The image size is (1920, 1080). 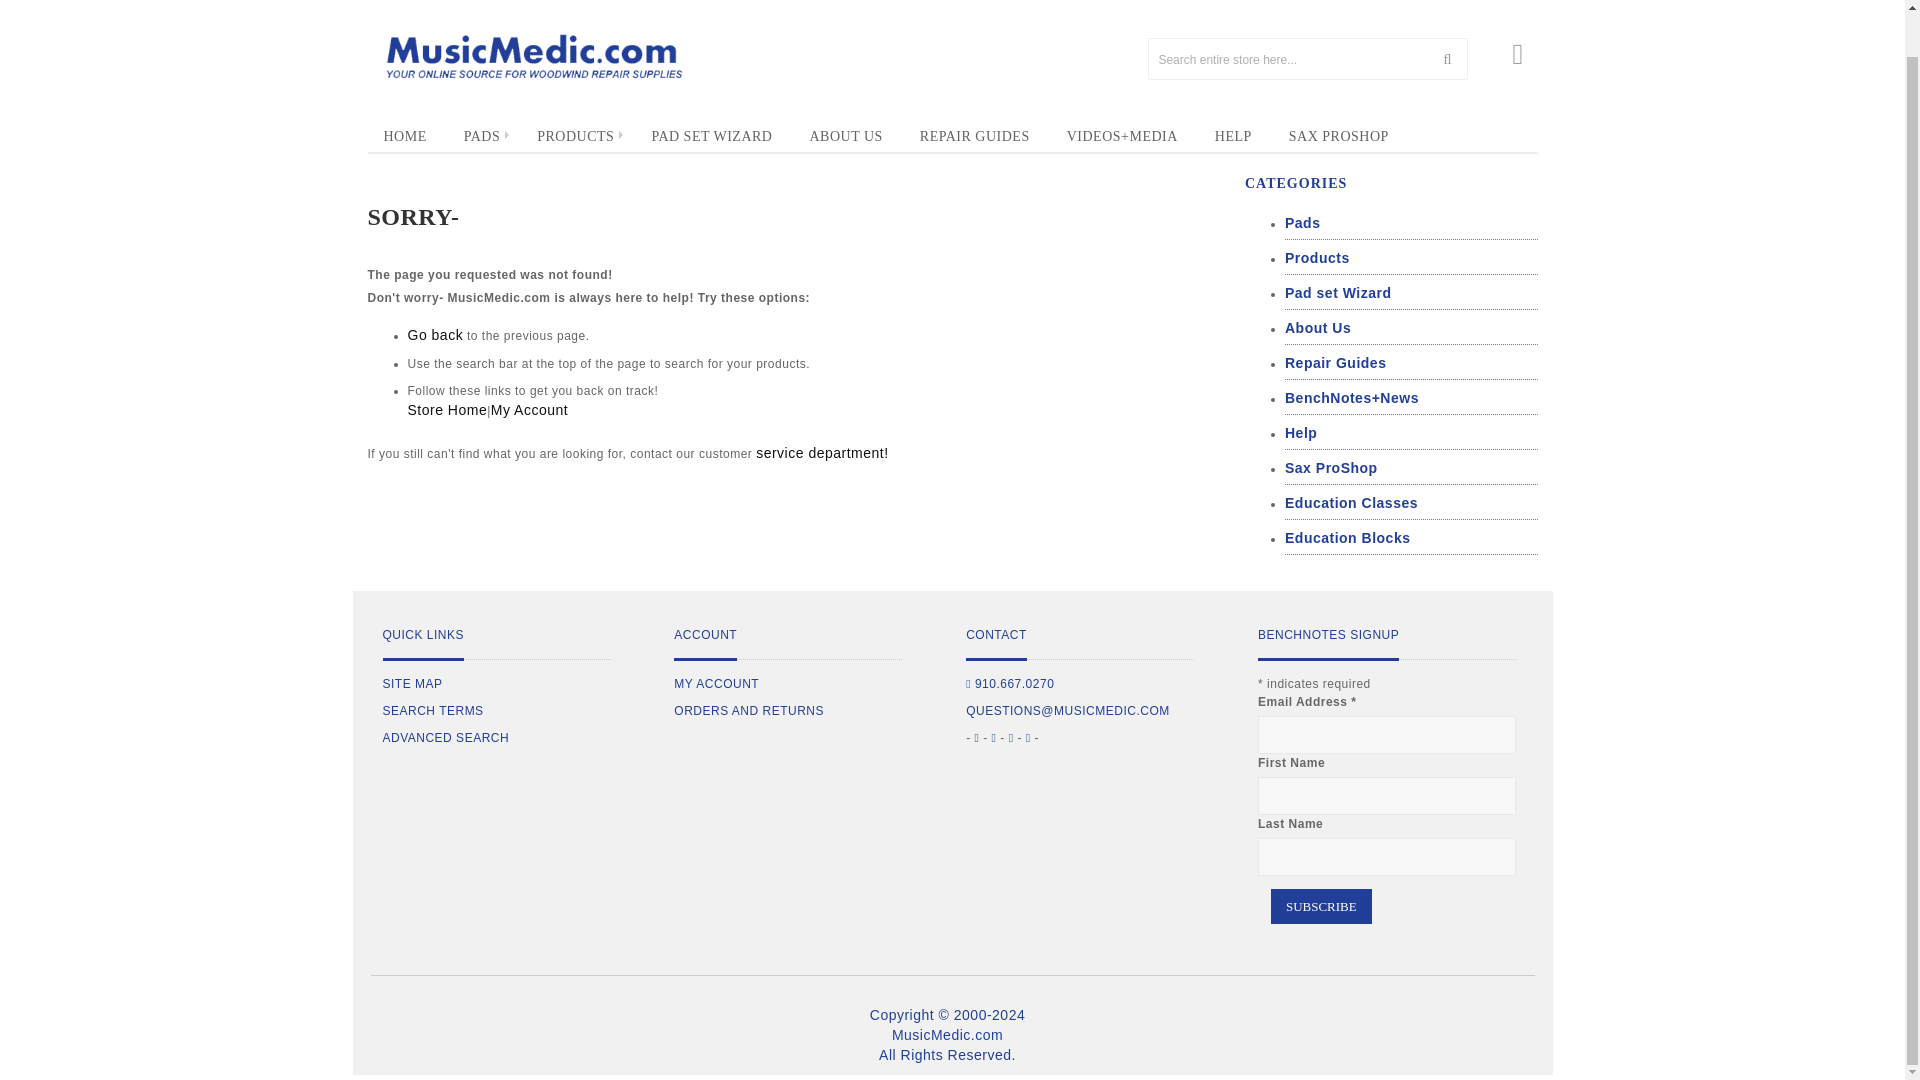 What do you see at coordinates (406, 137) in the screenshot?
I see `HOME` at bounding box center [406, 137].